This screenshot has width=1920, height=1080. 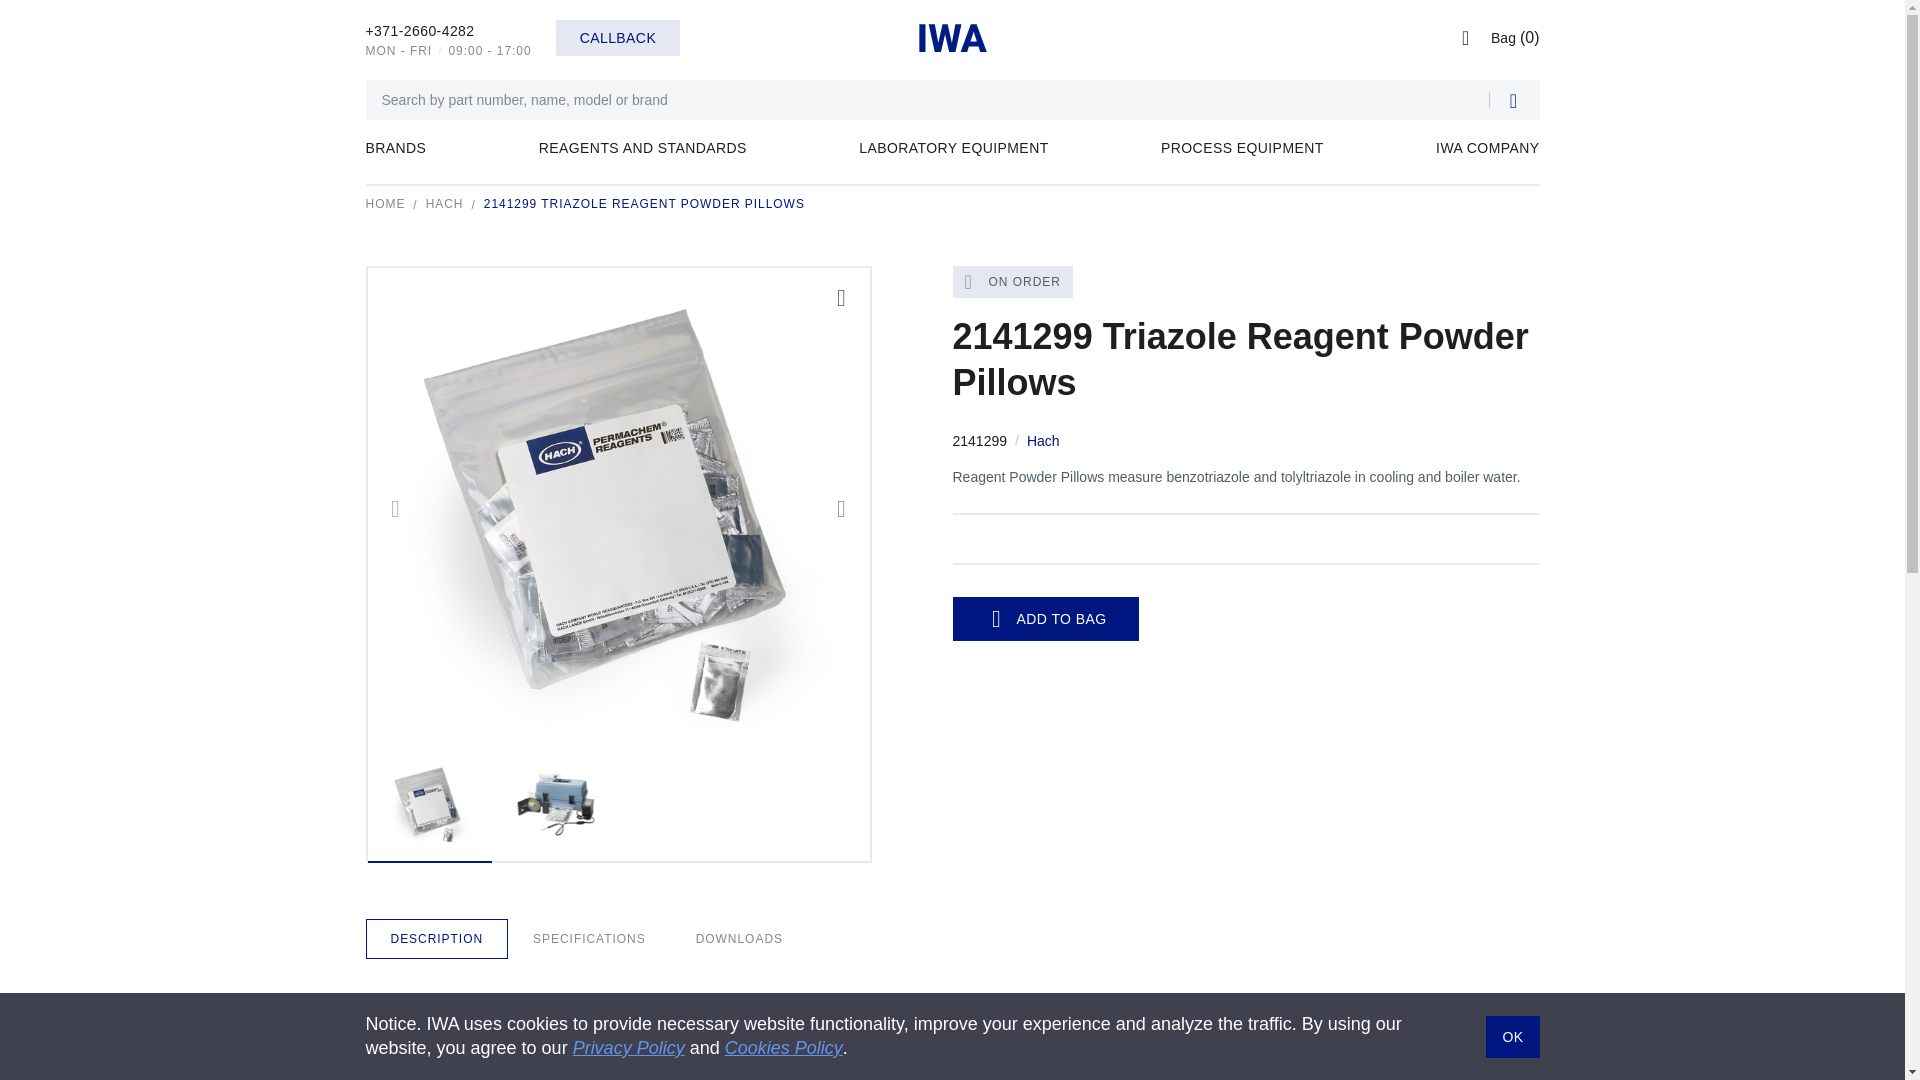 I want to click on REAGENTS AND STANDARDS, so click(x=642, y=162).